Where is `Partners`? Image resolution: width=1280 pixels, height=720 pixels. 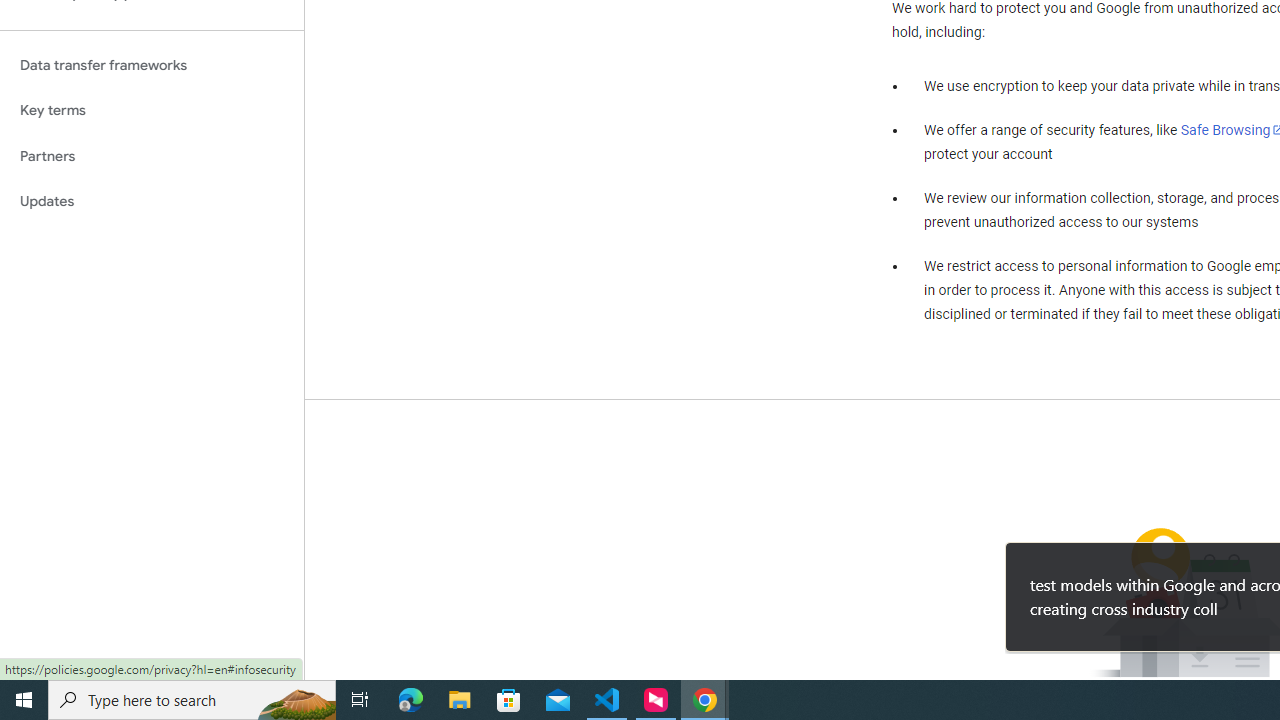 Partners is located at coordinates (152, 156).